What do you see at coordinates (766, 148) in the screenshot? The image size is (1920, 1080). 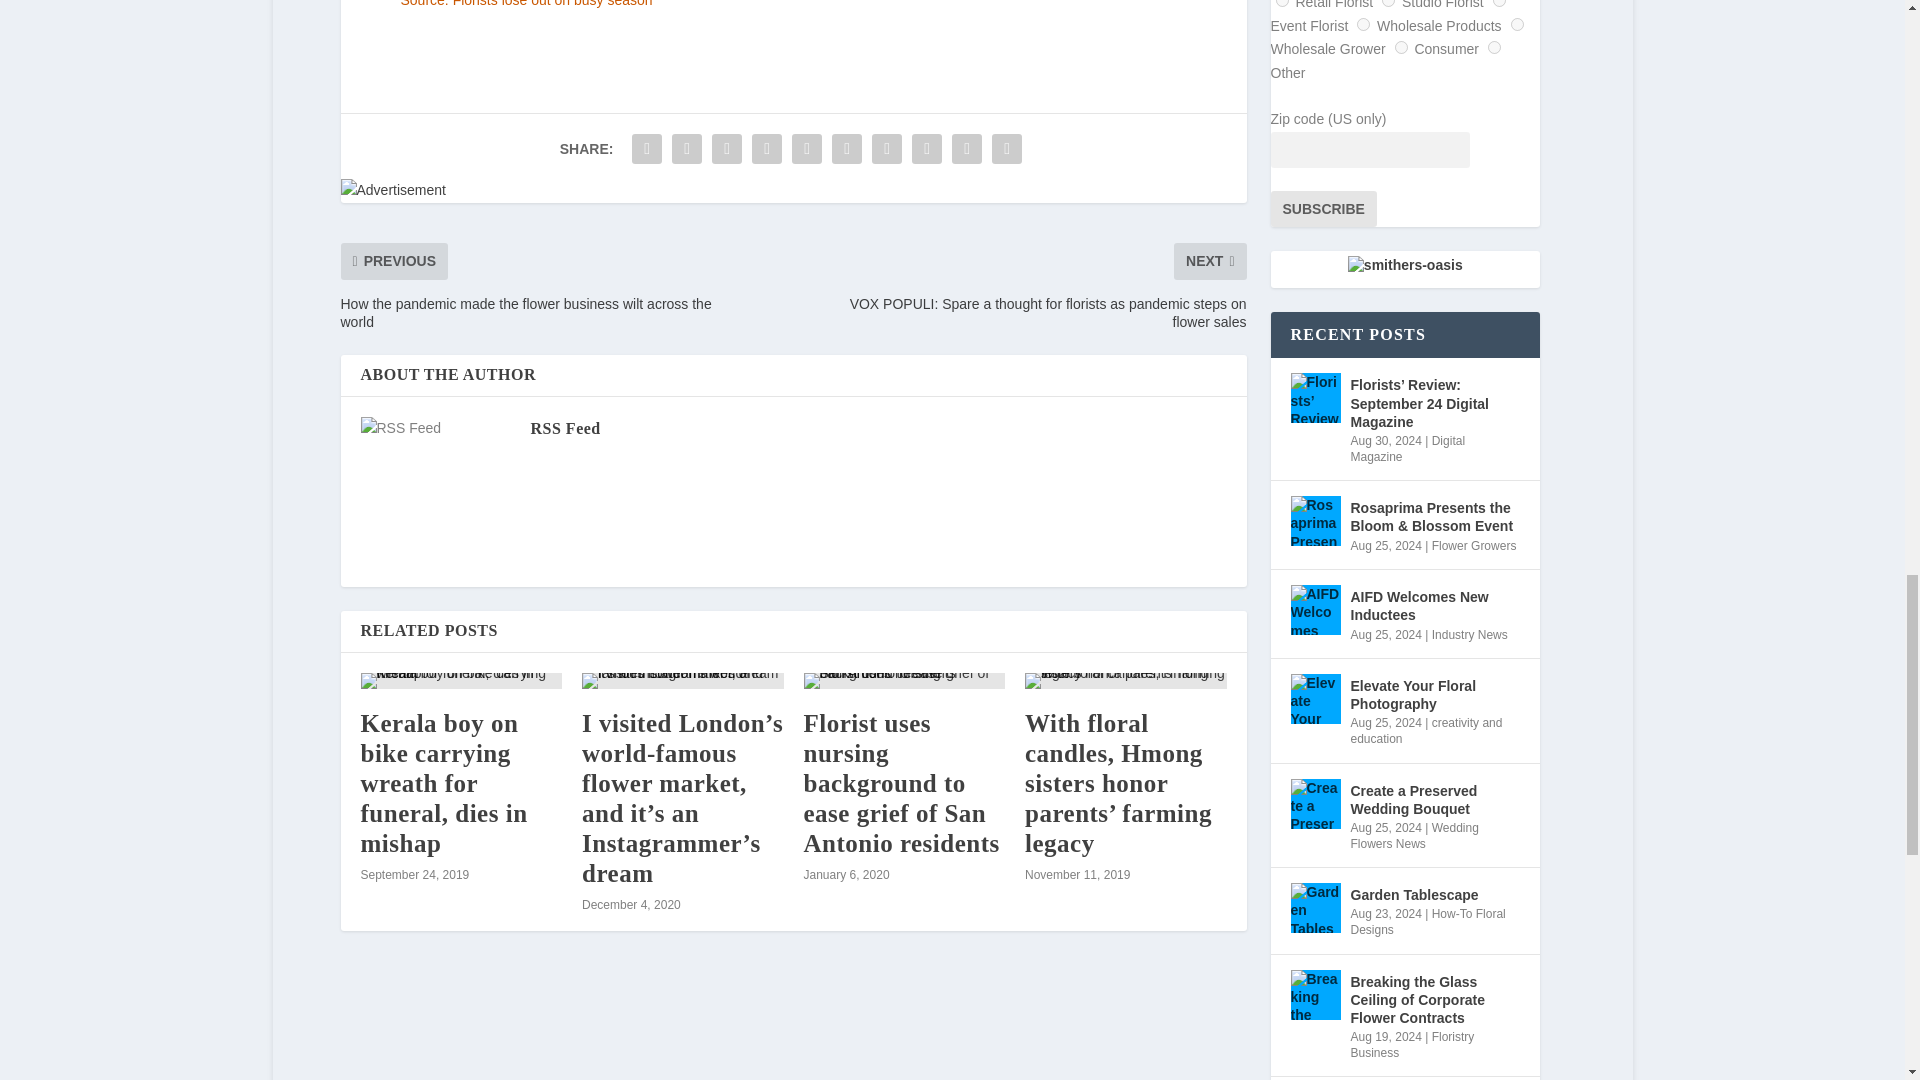 I see `Share "Florists lose out on busy season" via Tumblr` at bounding box center [766, 148].